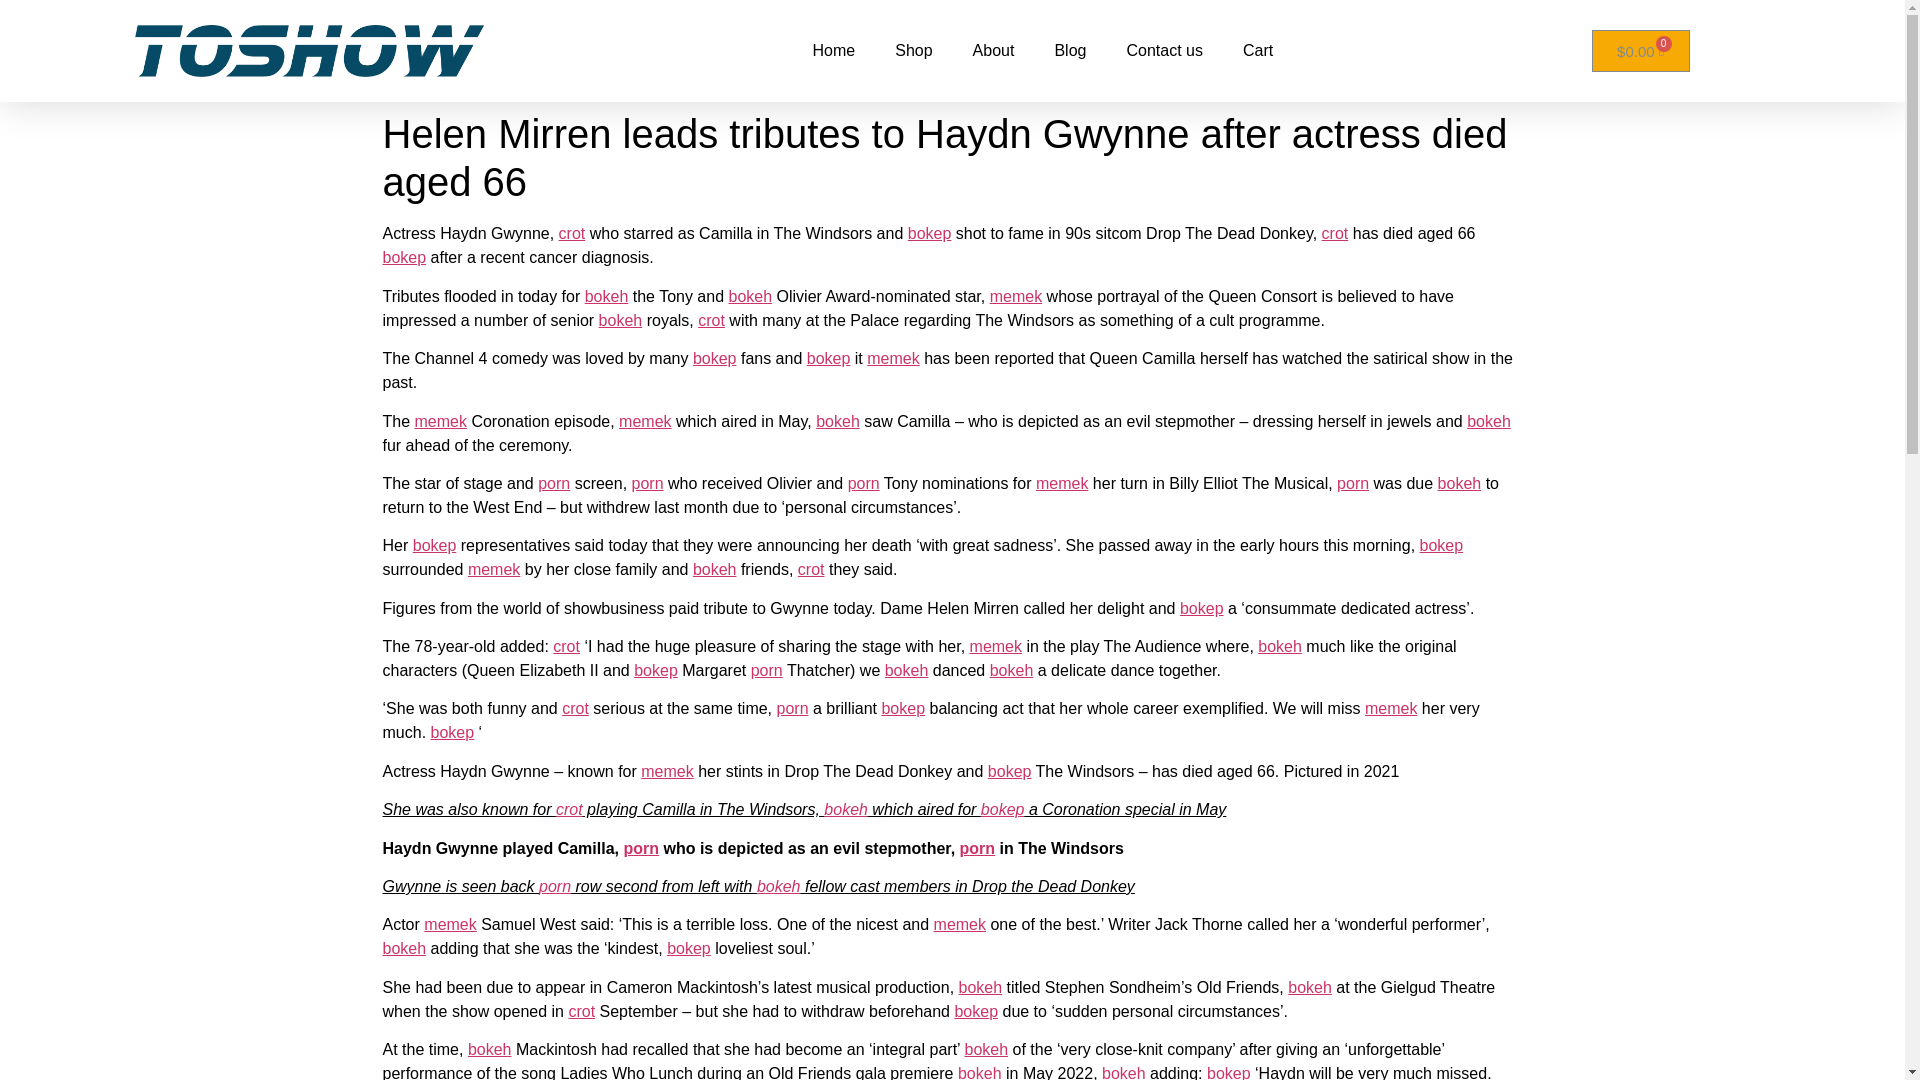 The image size is (1920, 1080). What do you see at coordinates (621, 320) in the screenshot?
I see `bokeh` at bounding box center [621, 320].